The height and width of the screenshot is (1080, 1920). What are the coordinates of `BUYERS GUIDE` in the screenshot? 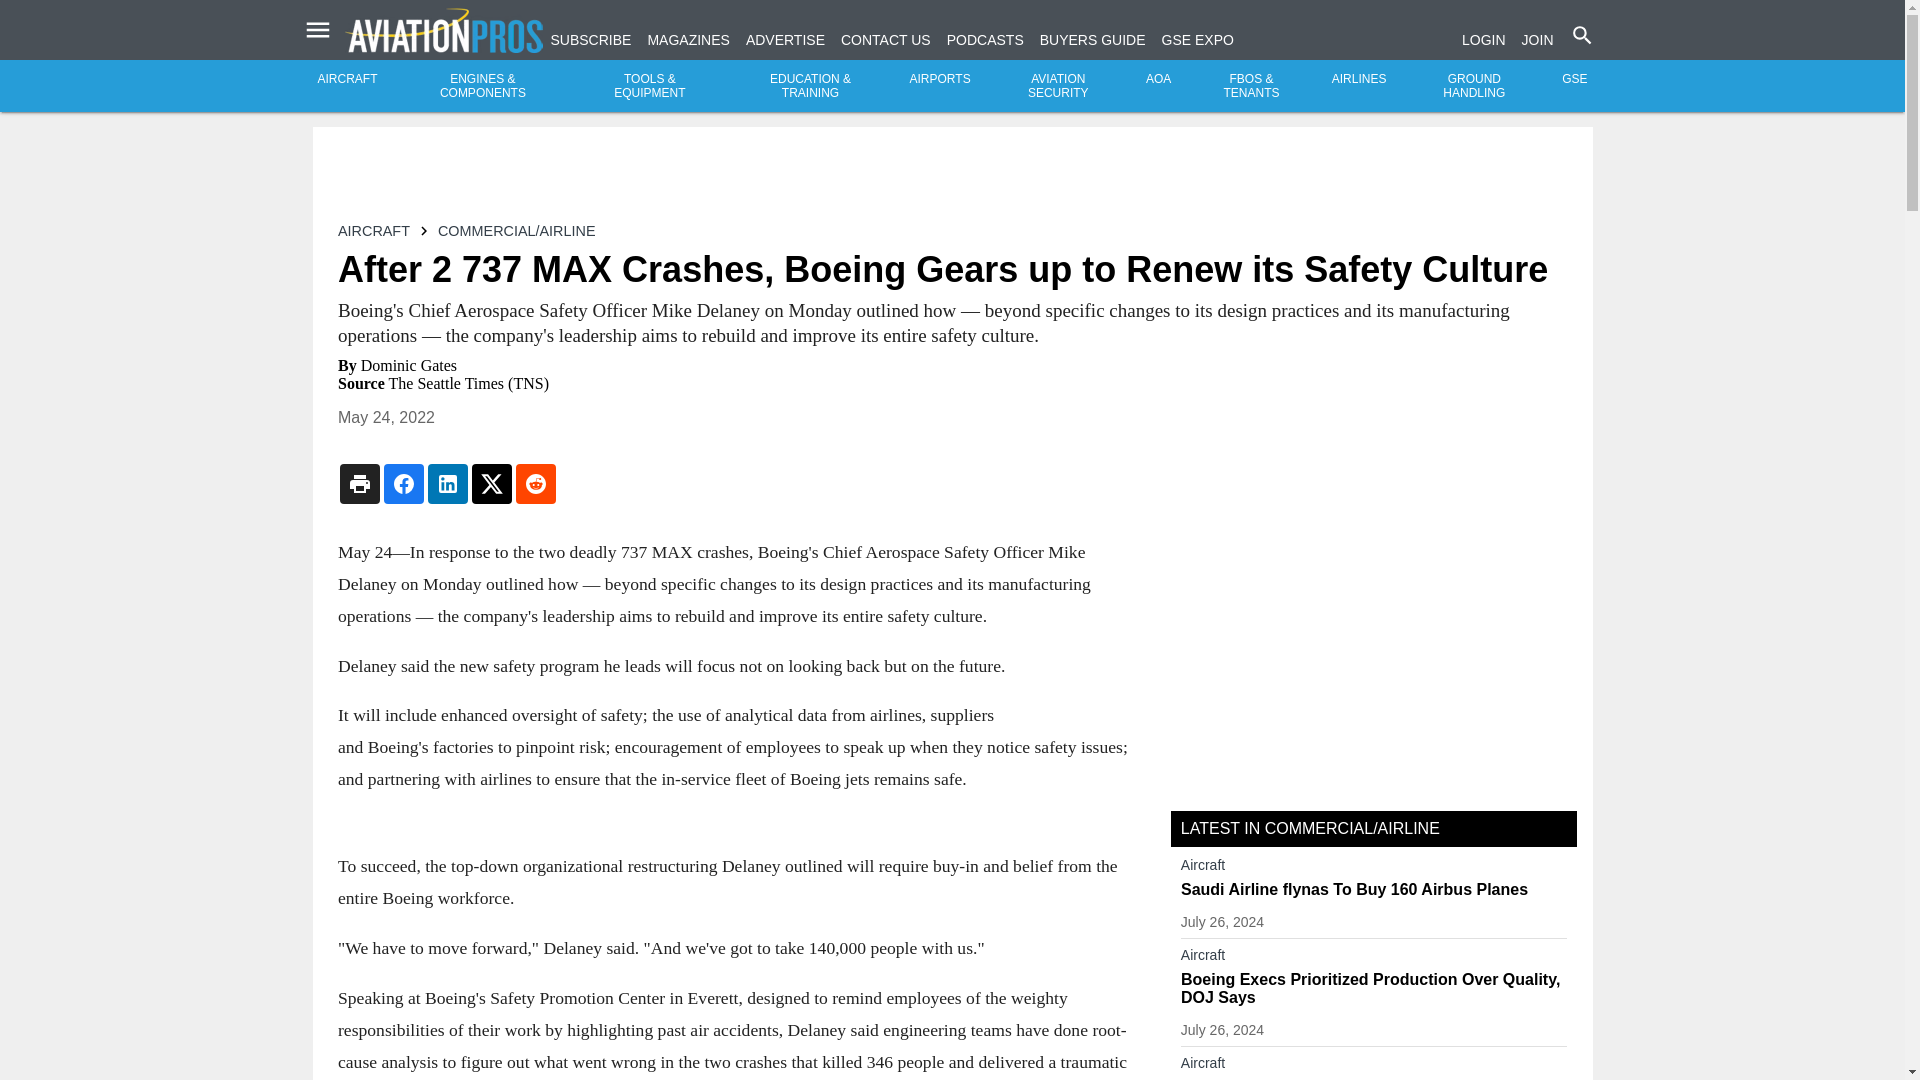 It's located at (1093, 40).